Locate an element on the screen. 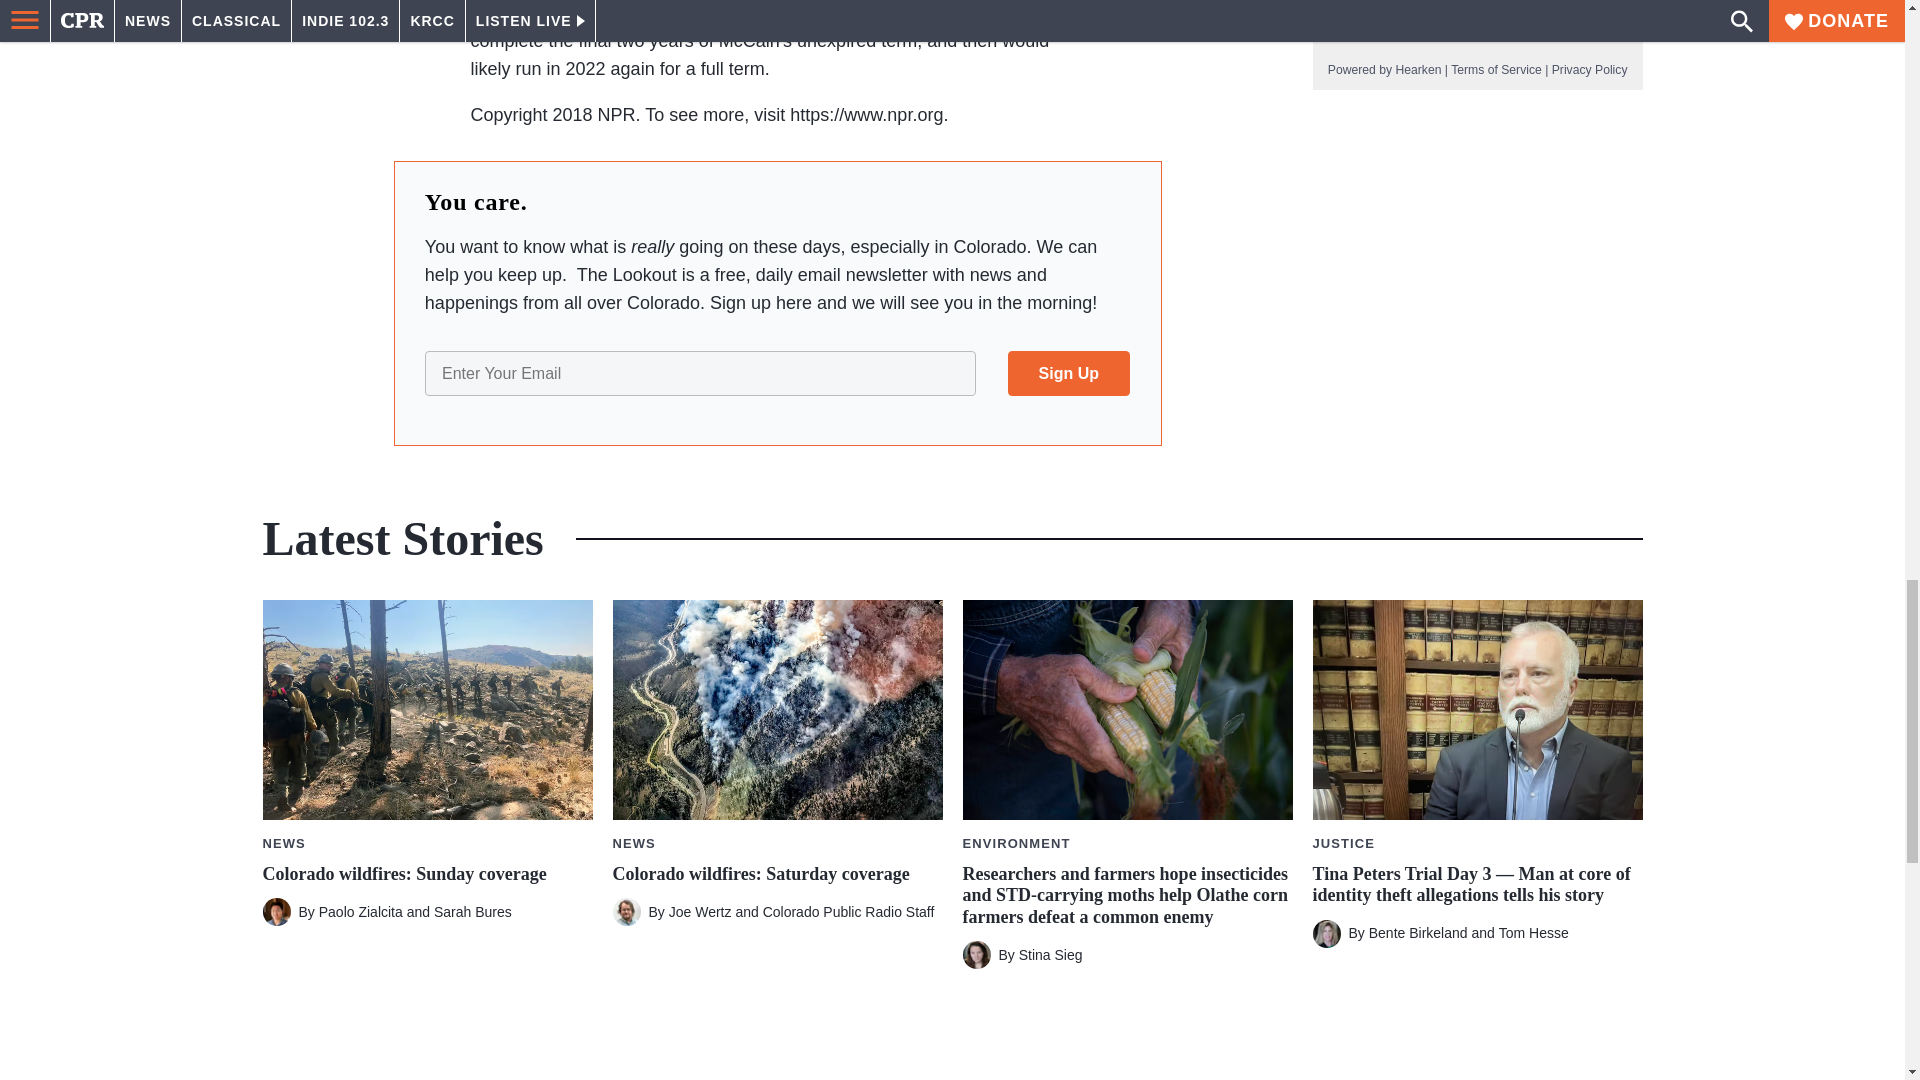 This screenshot has height=1080, width=1920. newsArticleSignup is located at coordinates (777, 372).